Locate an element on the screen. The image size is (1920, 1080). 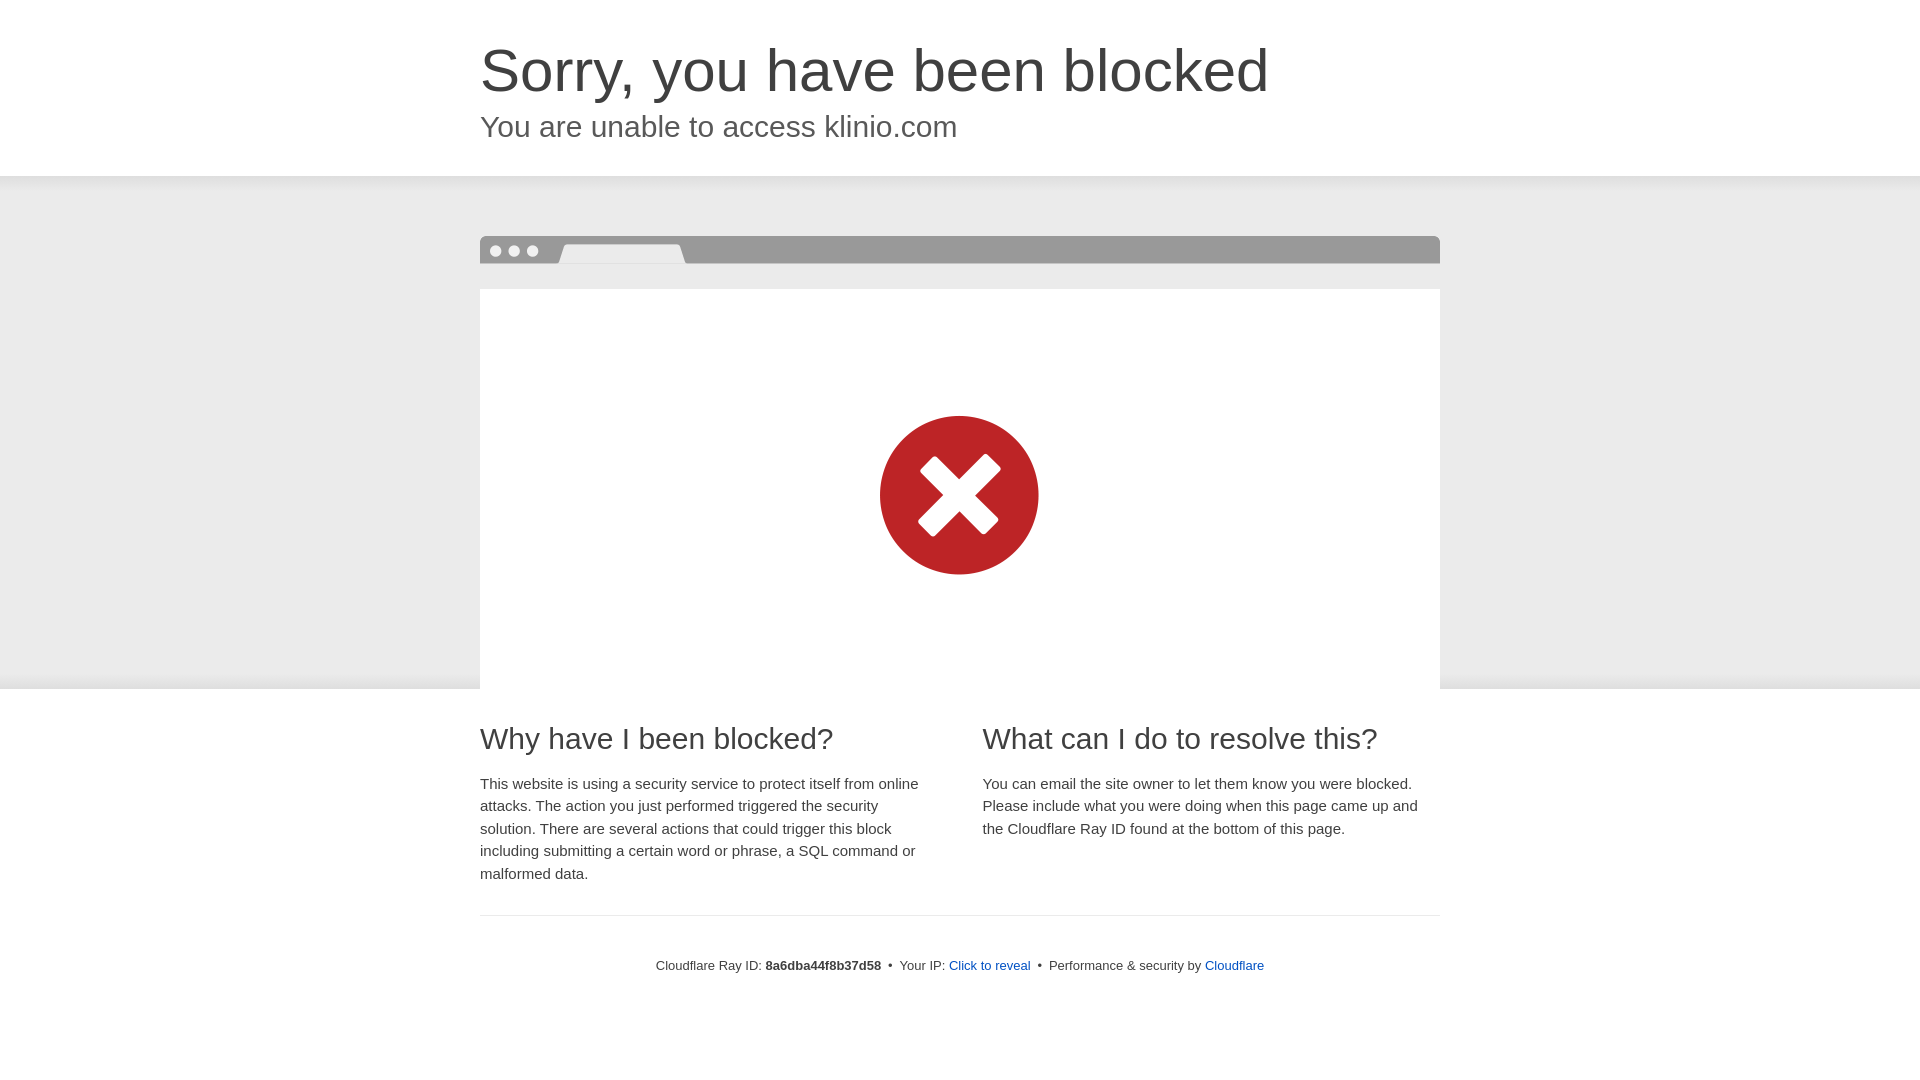
Cloudflare is located at coordinates (1234, 965).